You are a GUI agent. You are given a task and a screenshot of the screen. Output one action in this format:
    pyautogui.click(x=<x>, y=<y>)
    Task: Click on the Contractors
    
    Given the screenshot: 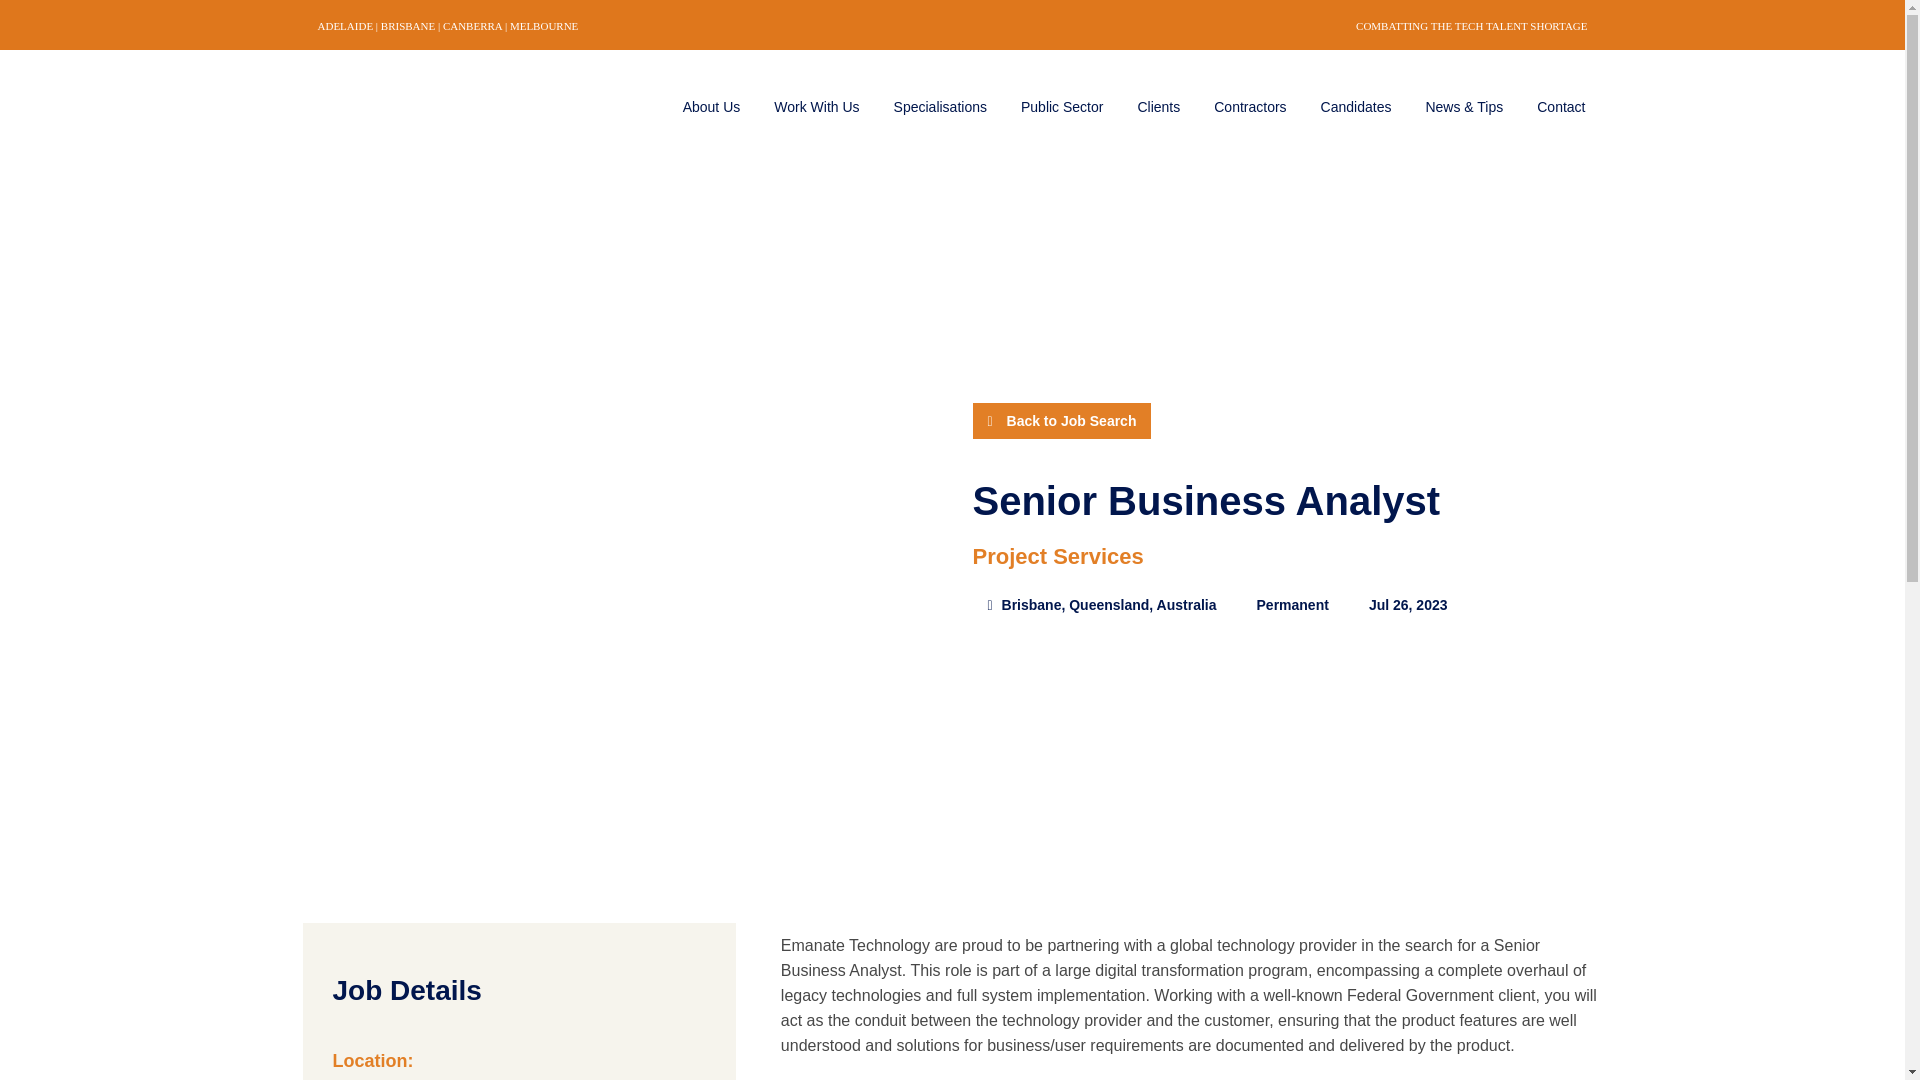 What is the action you would take?
    pyautogui.click(x=1250, y=106)
    